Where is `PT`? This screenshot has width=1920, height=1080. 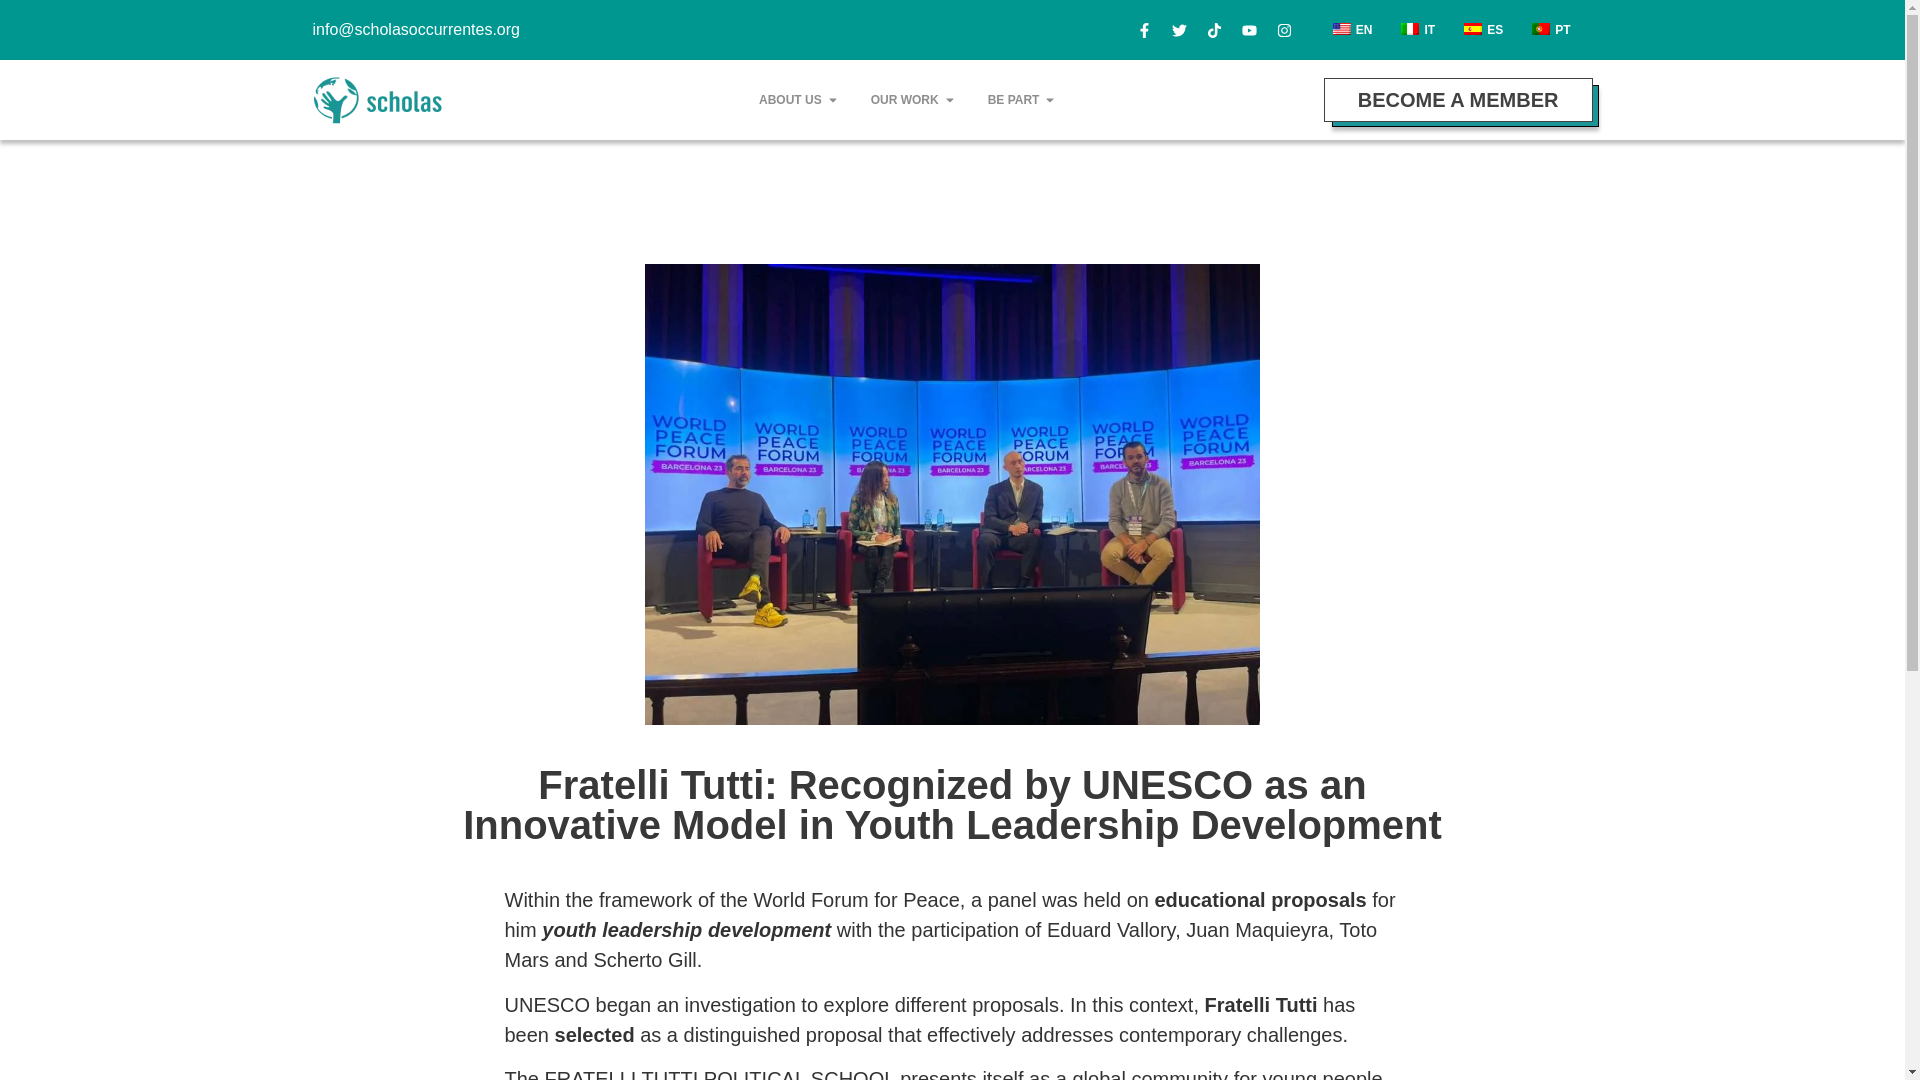
PT is located at coordinates (1548, 30).